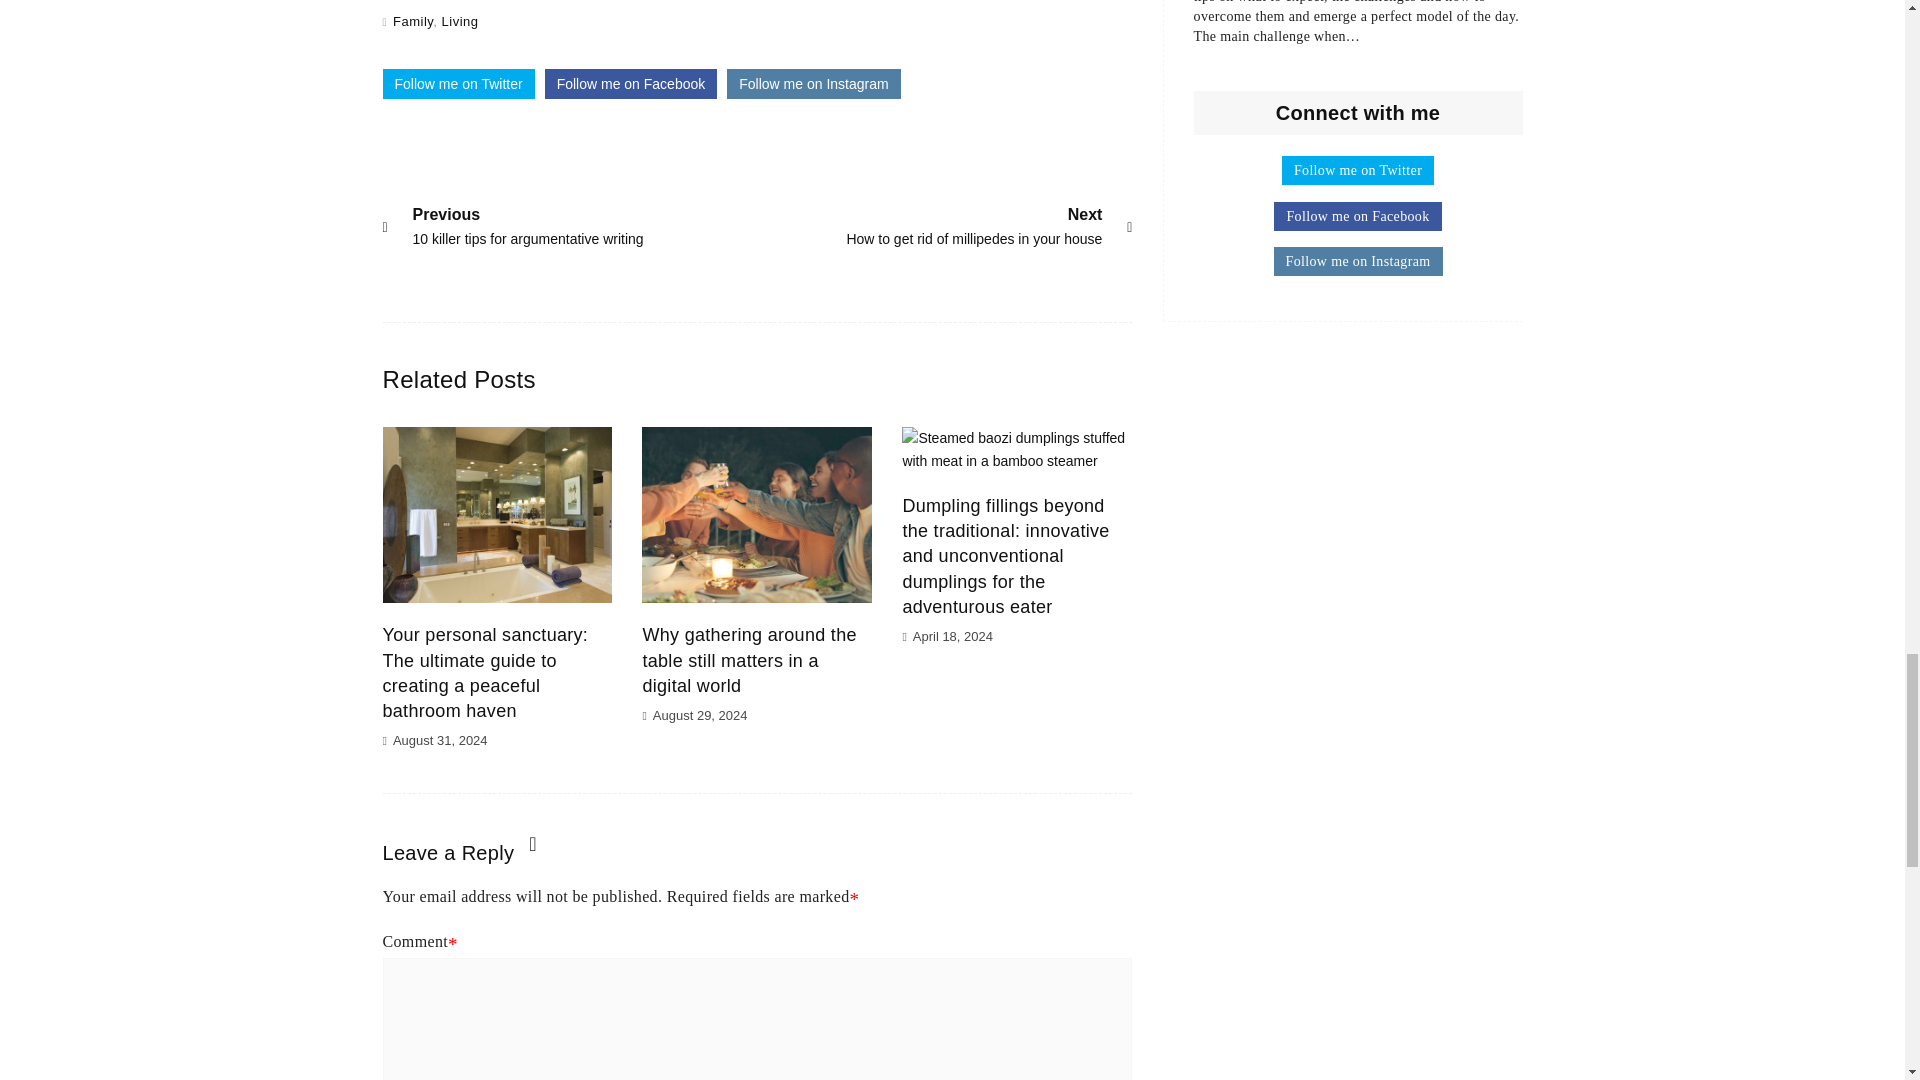 Image resolution: width=1920 pixels, height=1080 pixels. Describe the element at coordinates (413, 22) in the screenshot. I see `Follow me on Instagram` at that location.